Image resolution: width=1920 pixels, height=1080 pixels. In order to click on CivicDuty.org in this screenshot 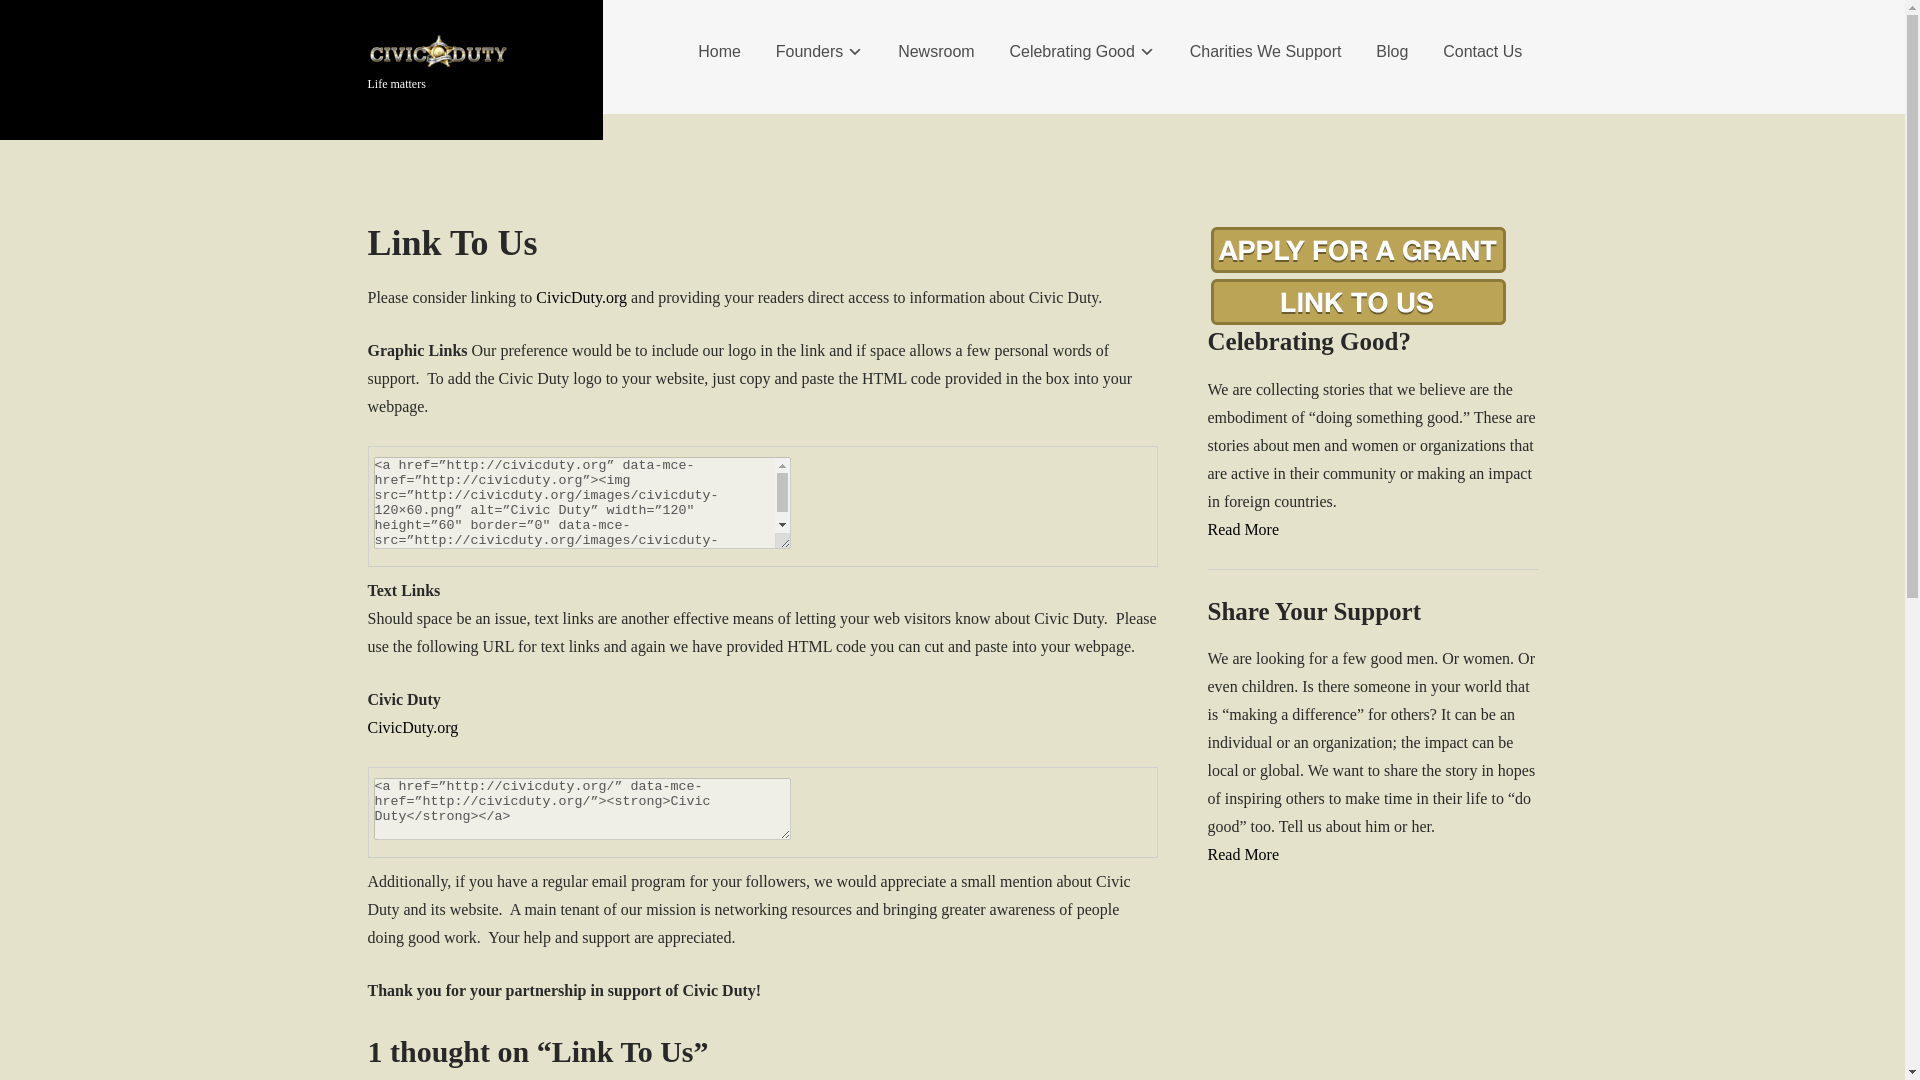, I will do `click(581, 297)`.